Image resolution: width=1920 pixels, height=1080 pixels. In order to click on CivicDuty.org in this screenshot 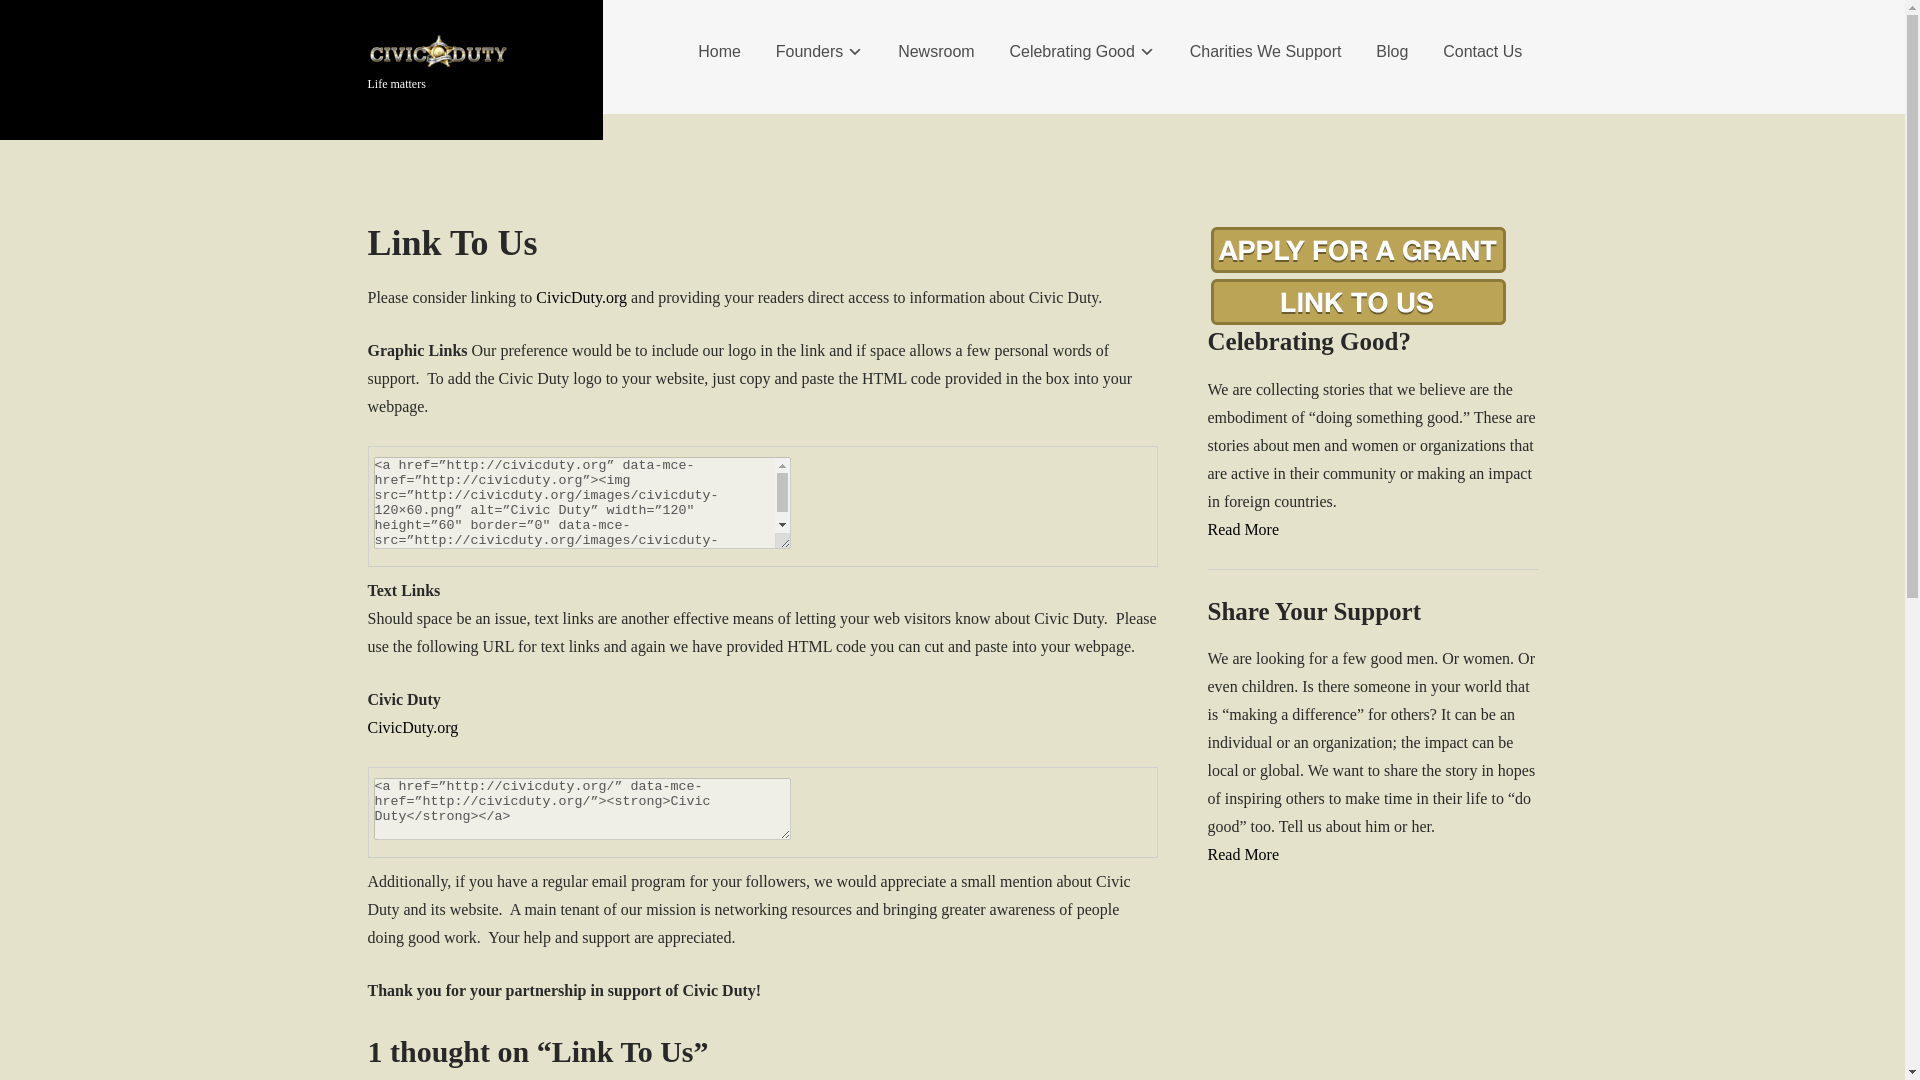, I will do `click(581, 297)`.